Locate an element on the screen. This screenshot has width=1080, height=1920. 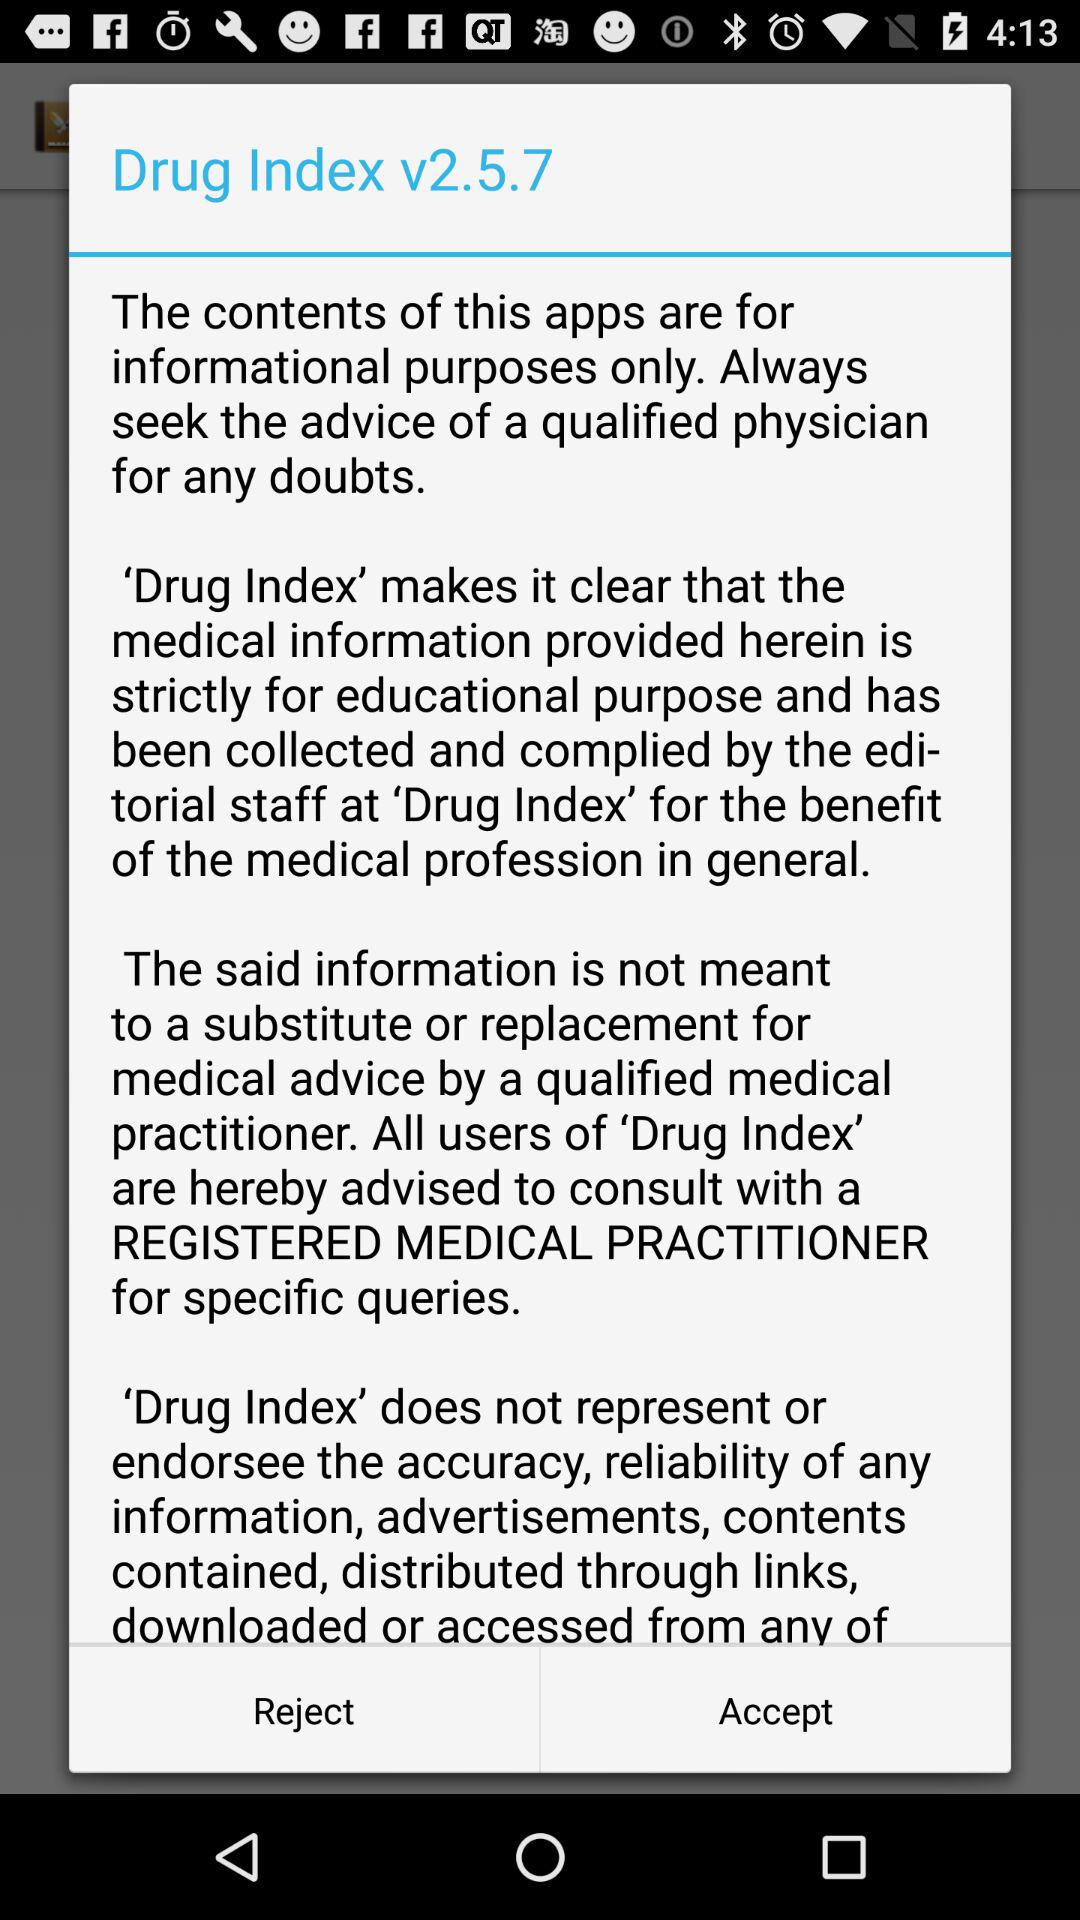
tap the reject is located at coordinates (304, 1710).